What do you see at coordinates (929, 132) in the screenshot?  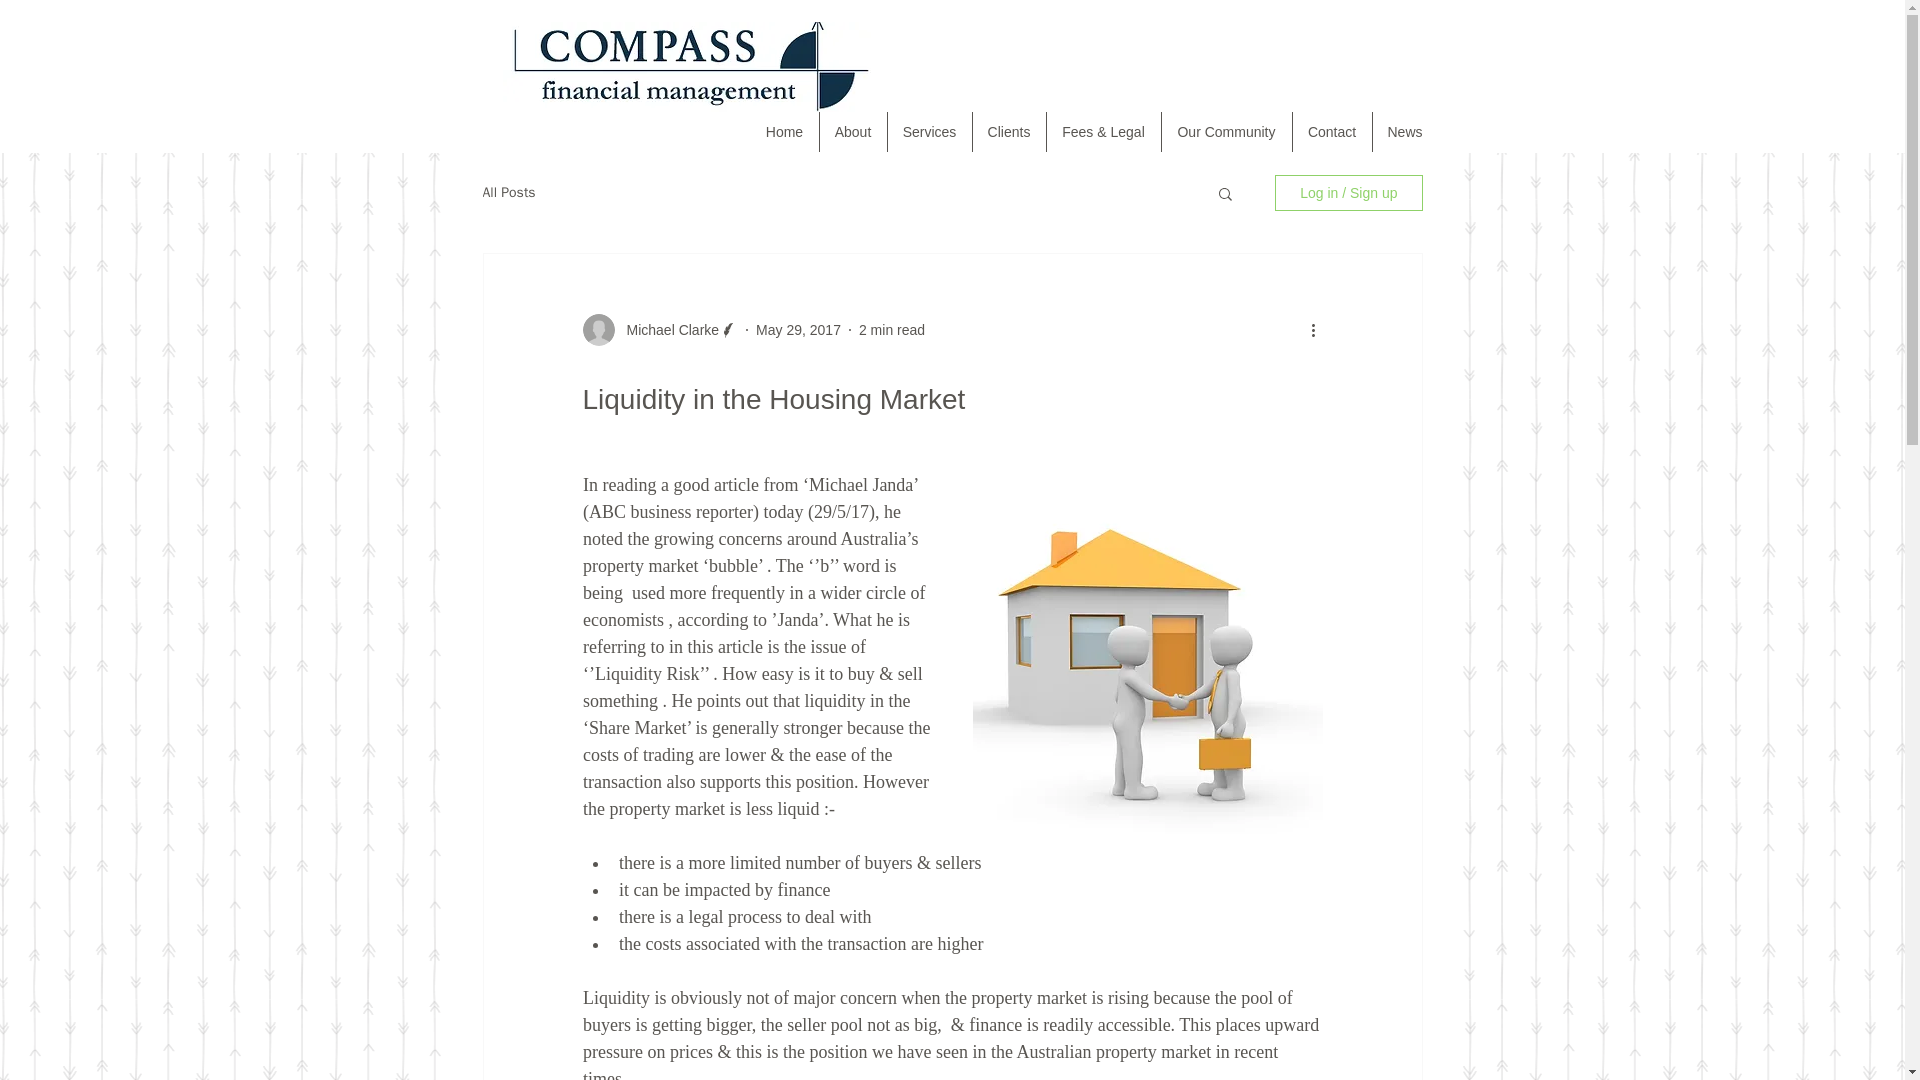 I see `Services` at bounding box center [929, 132].